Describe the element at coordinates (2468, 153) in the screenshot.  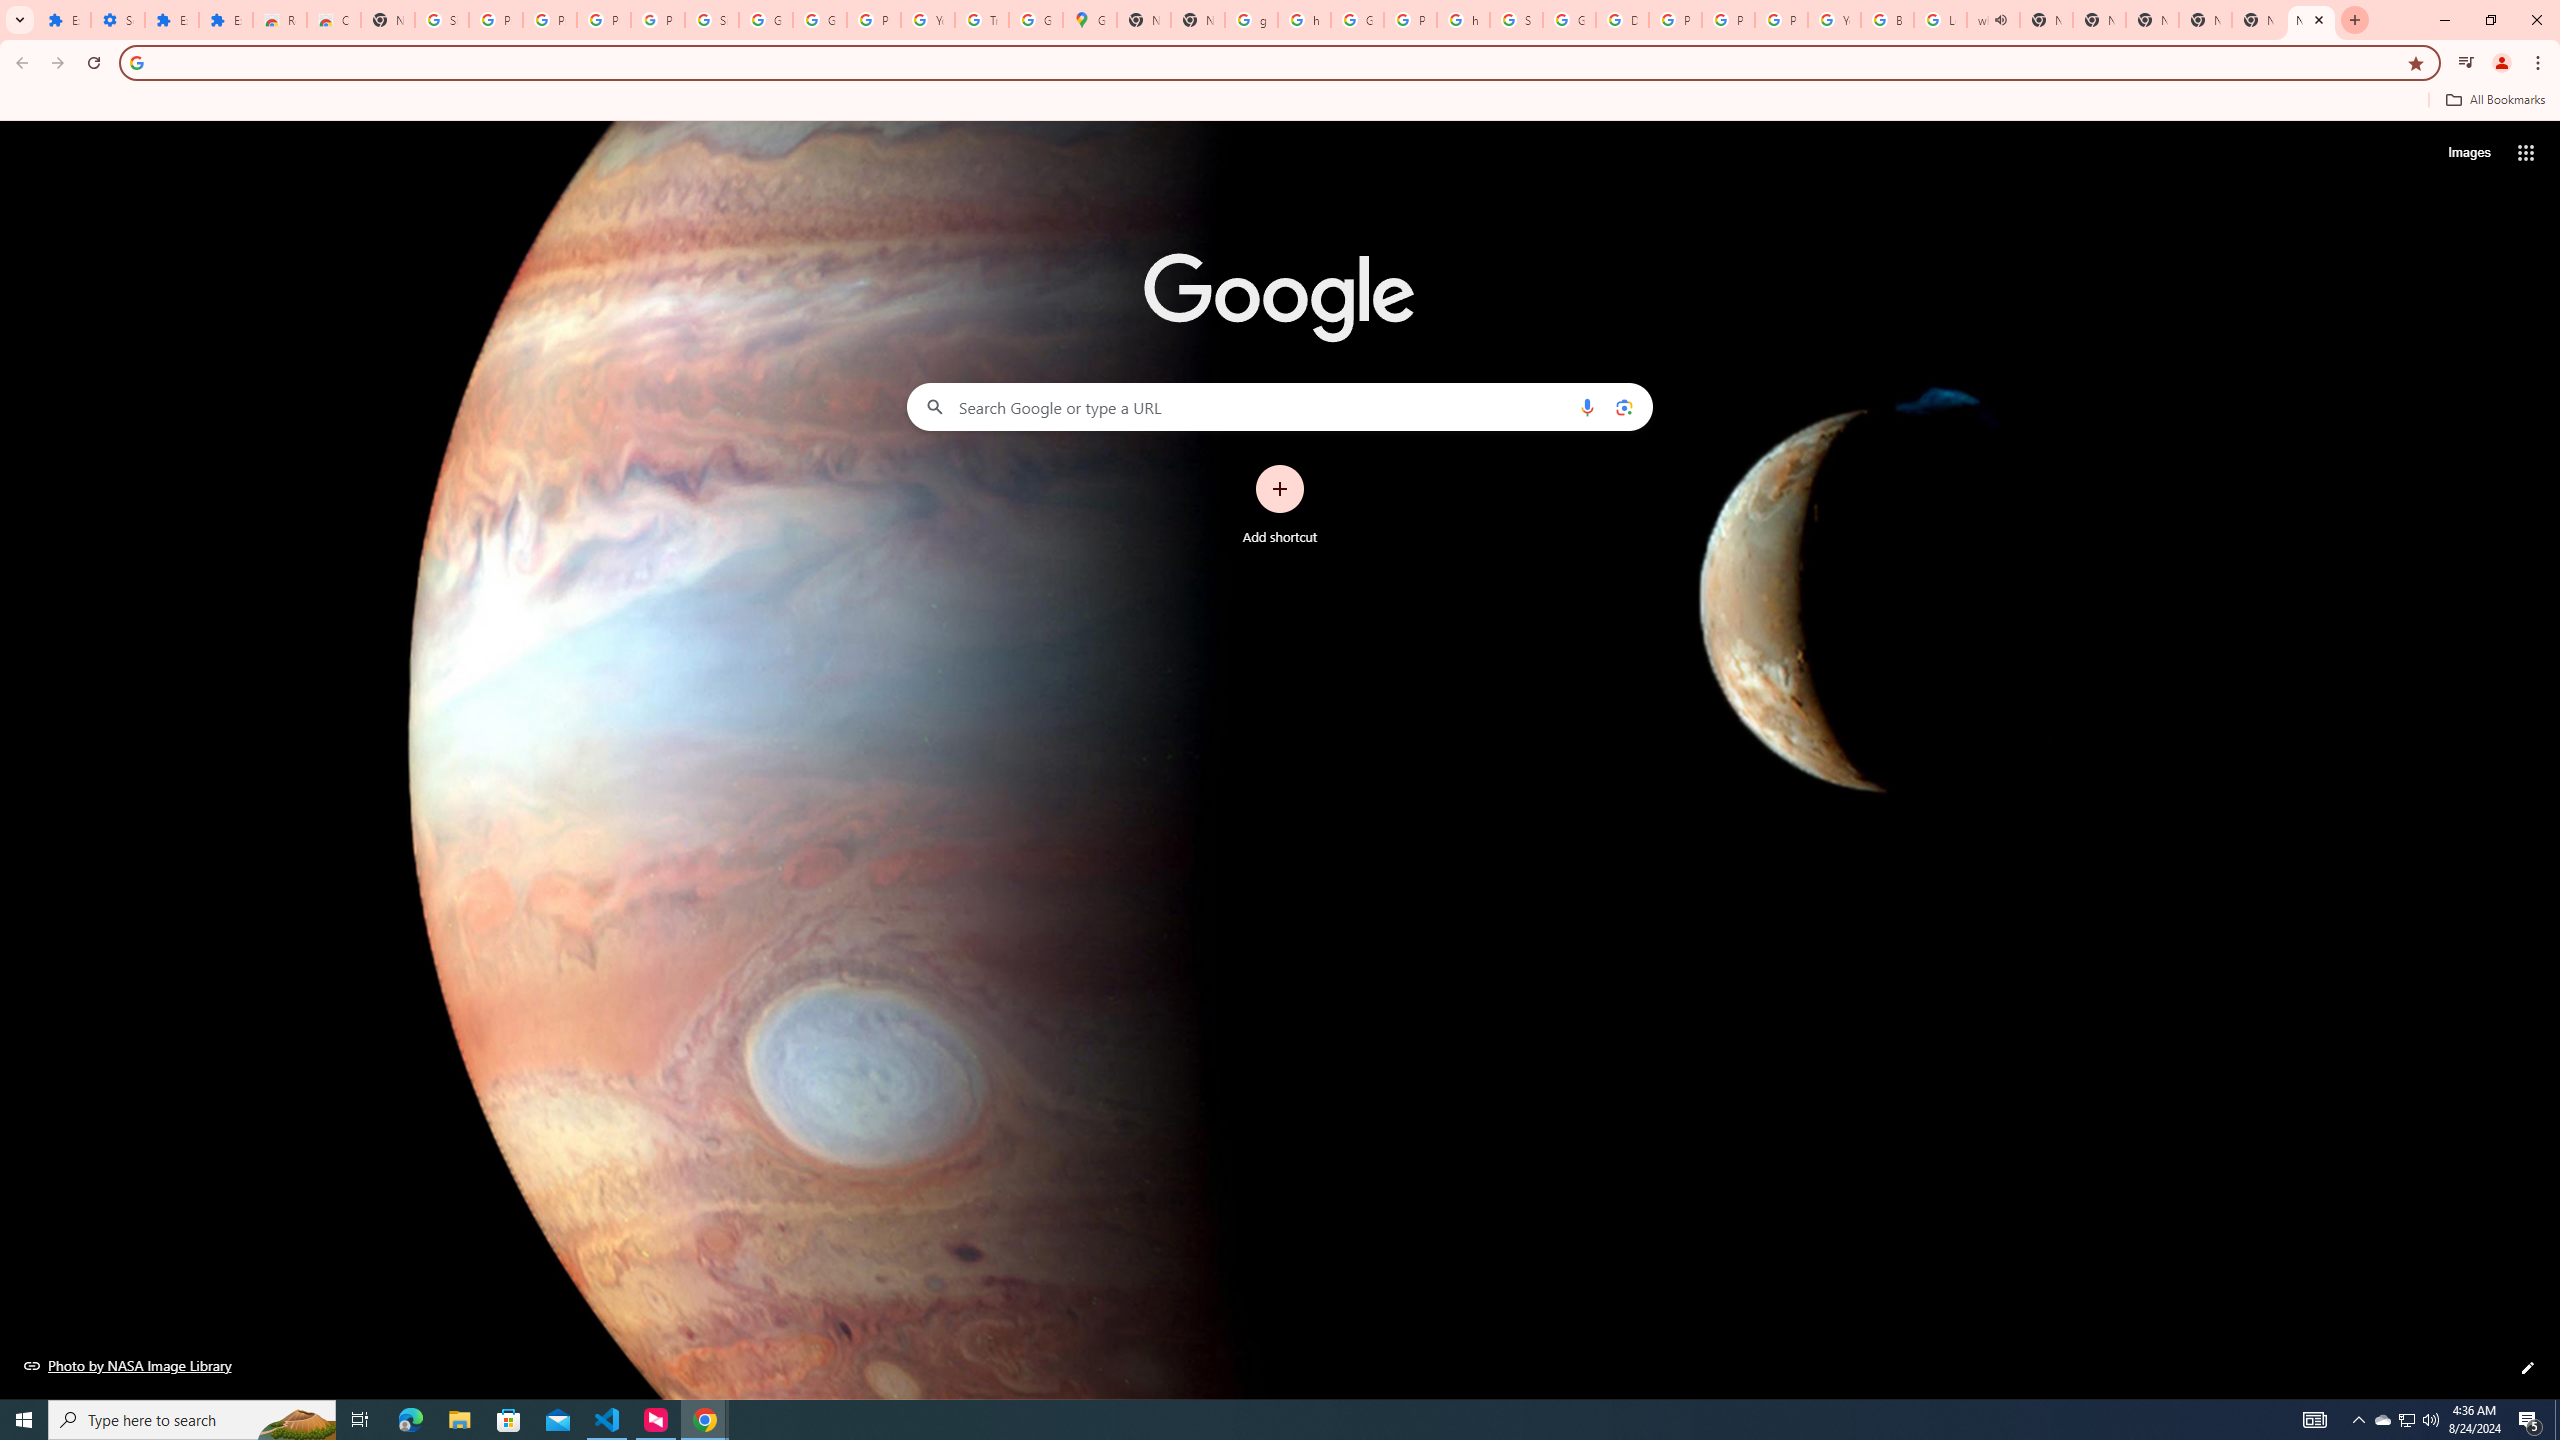
I see `Search for Images ` at that location.